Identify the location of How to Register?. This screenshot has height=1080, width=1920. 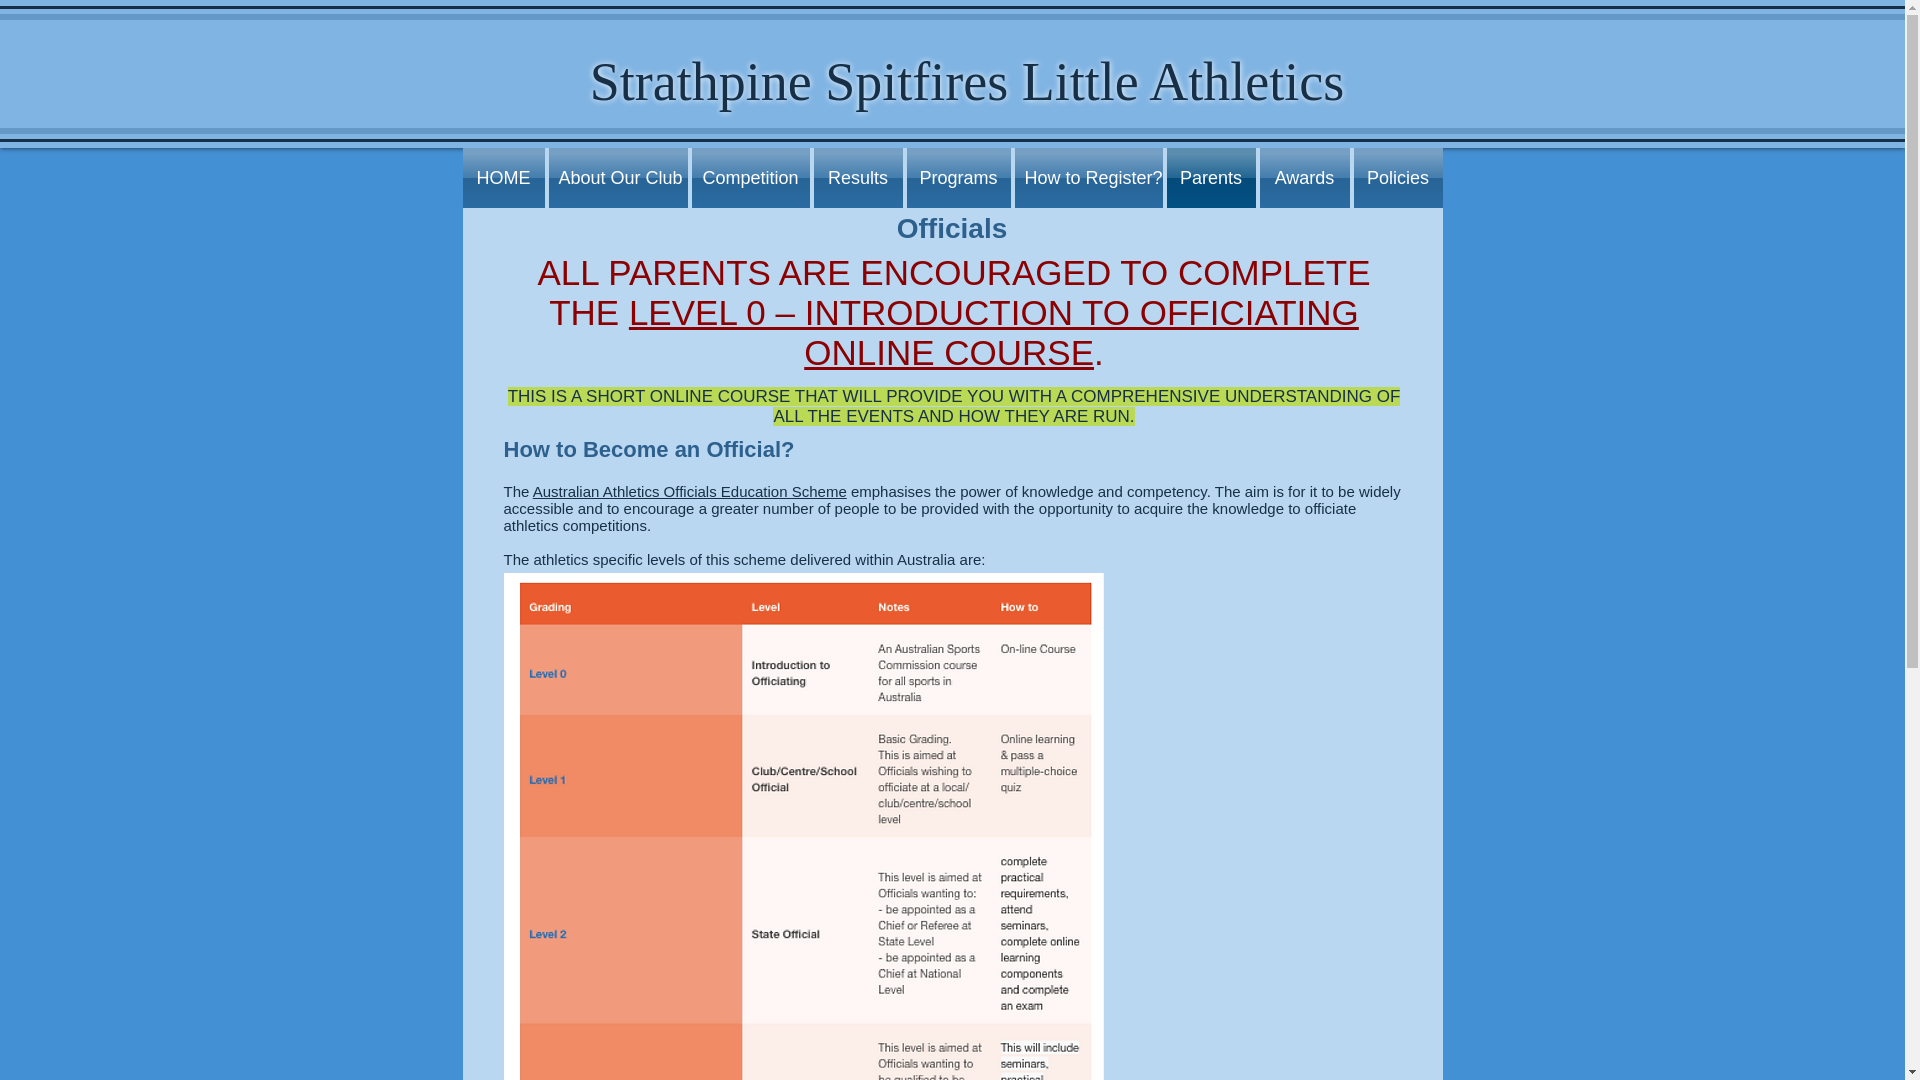
(1087, 178).